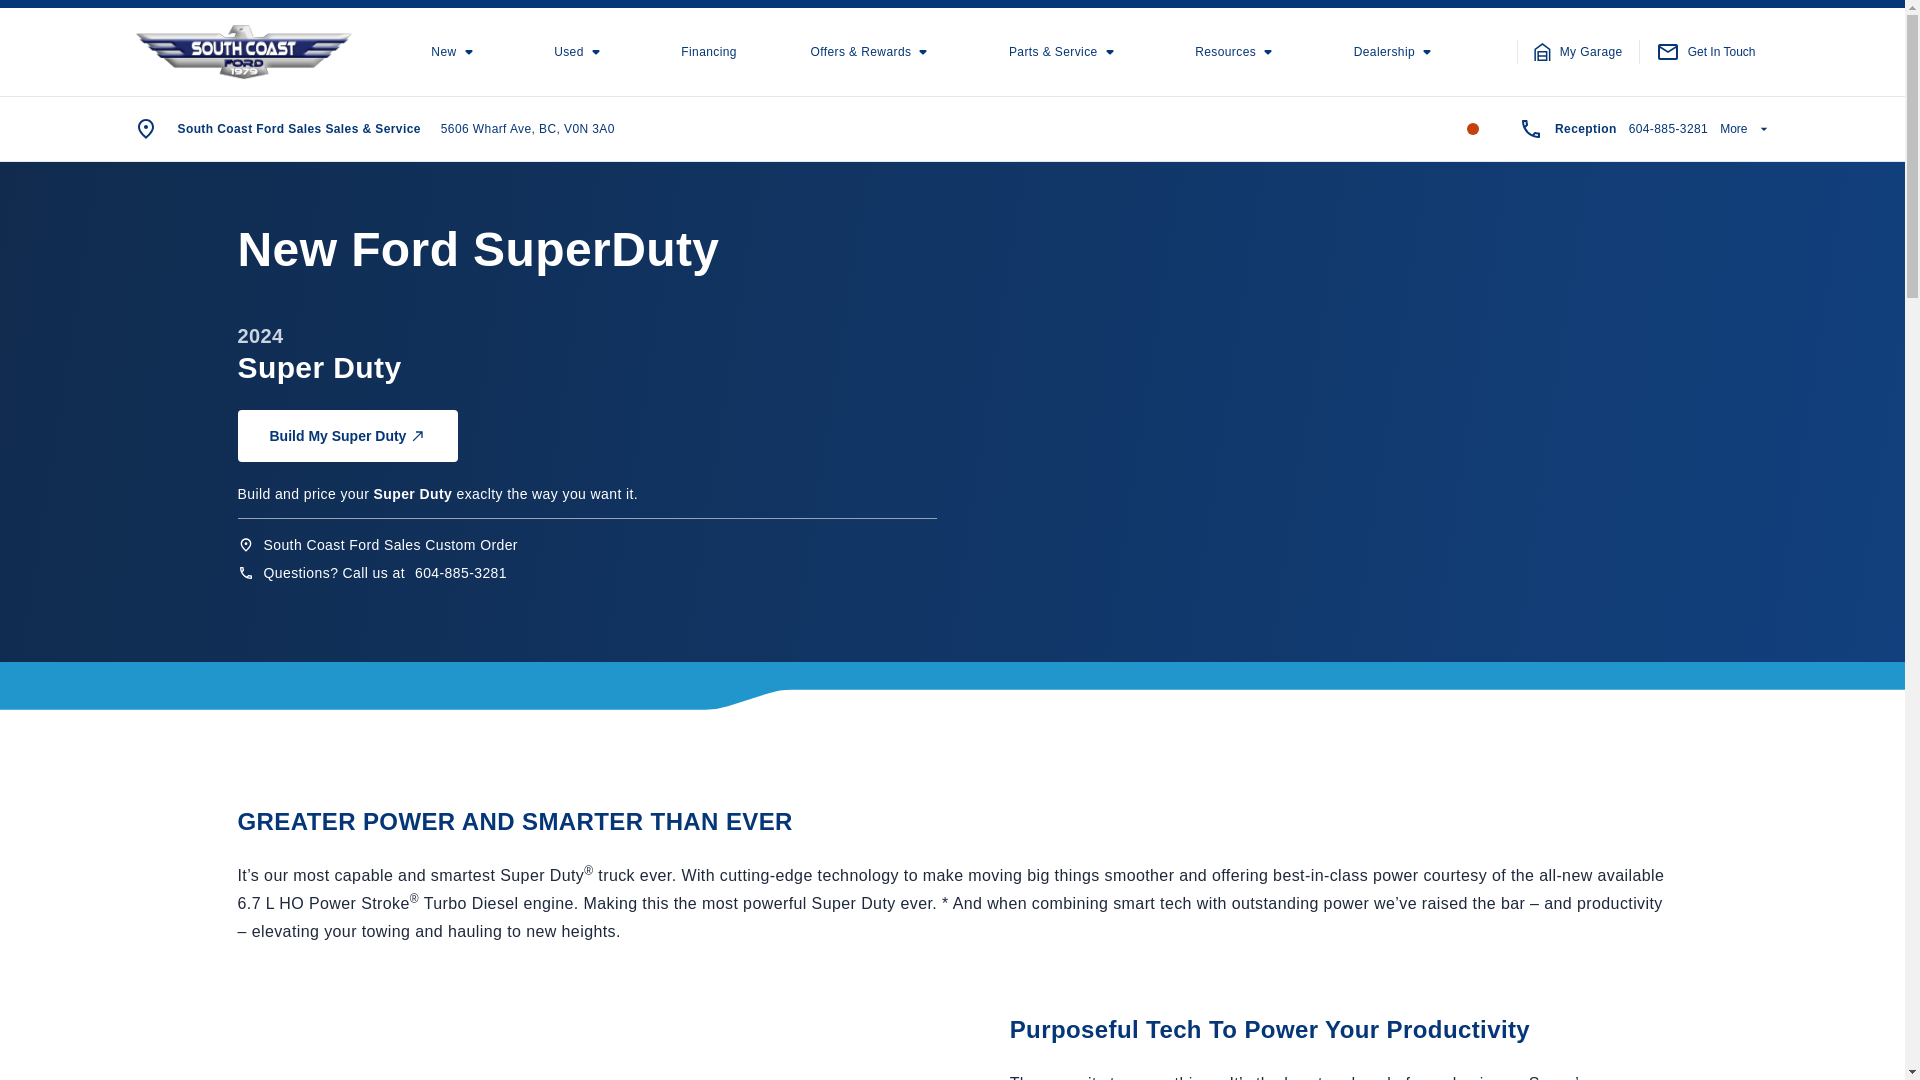 The height and width of the screenshot is (1080, 1920). I want to click on New, so click(455, 51).